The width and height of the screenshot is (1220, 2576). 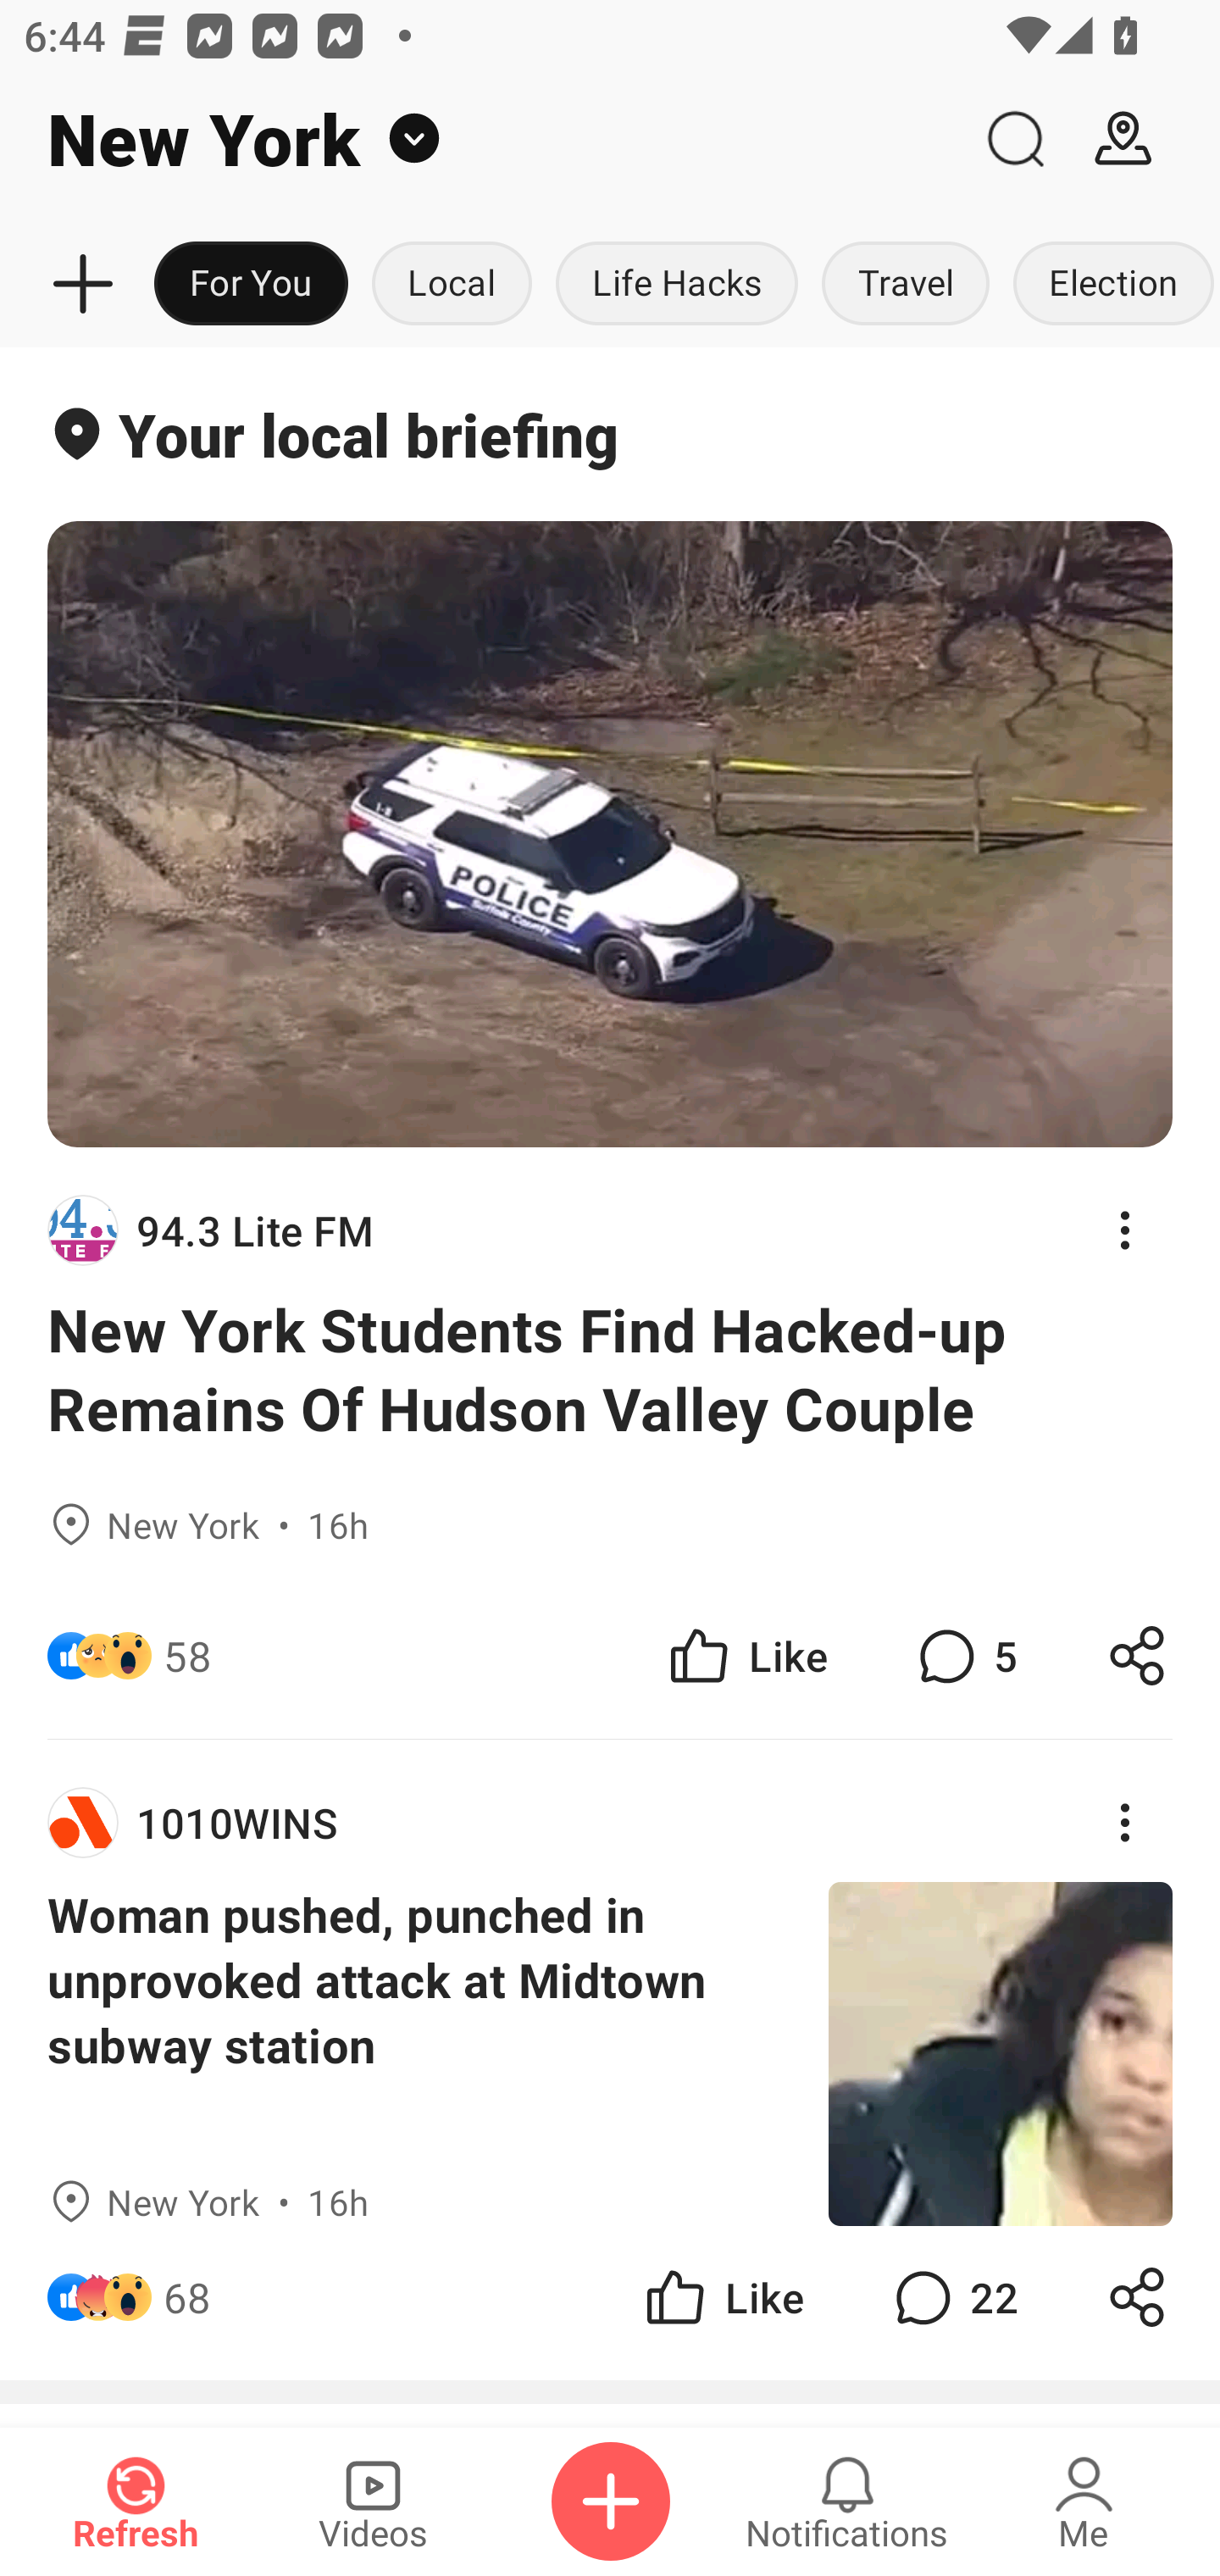 I want to click on 58, so click(x=187, y=1654).